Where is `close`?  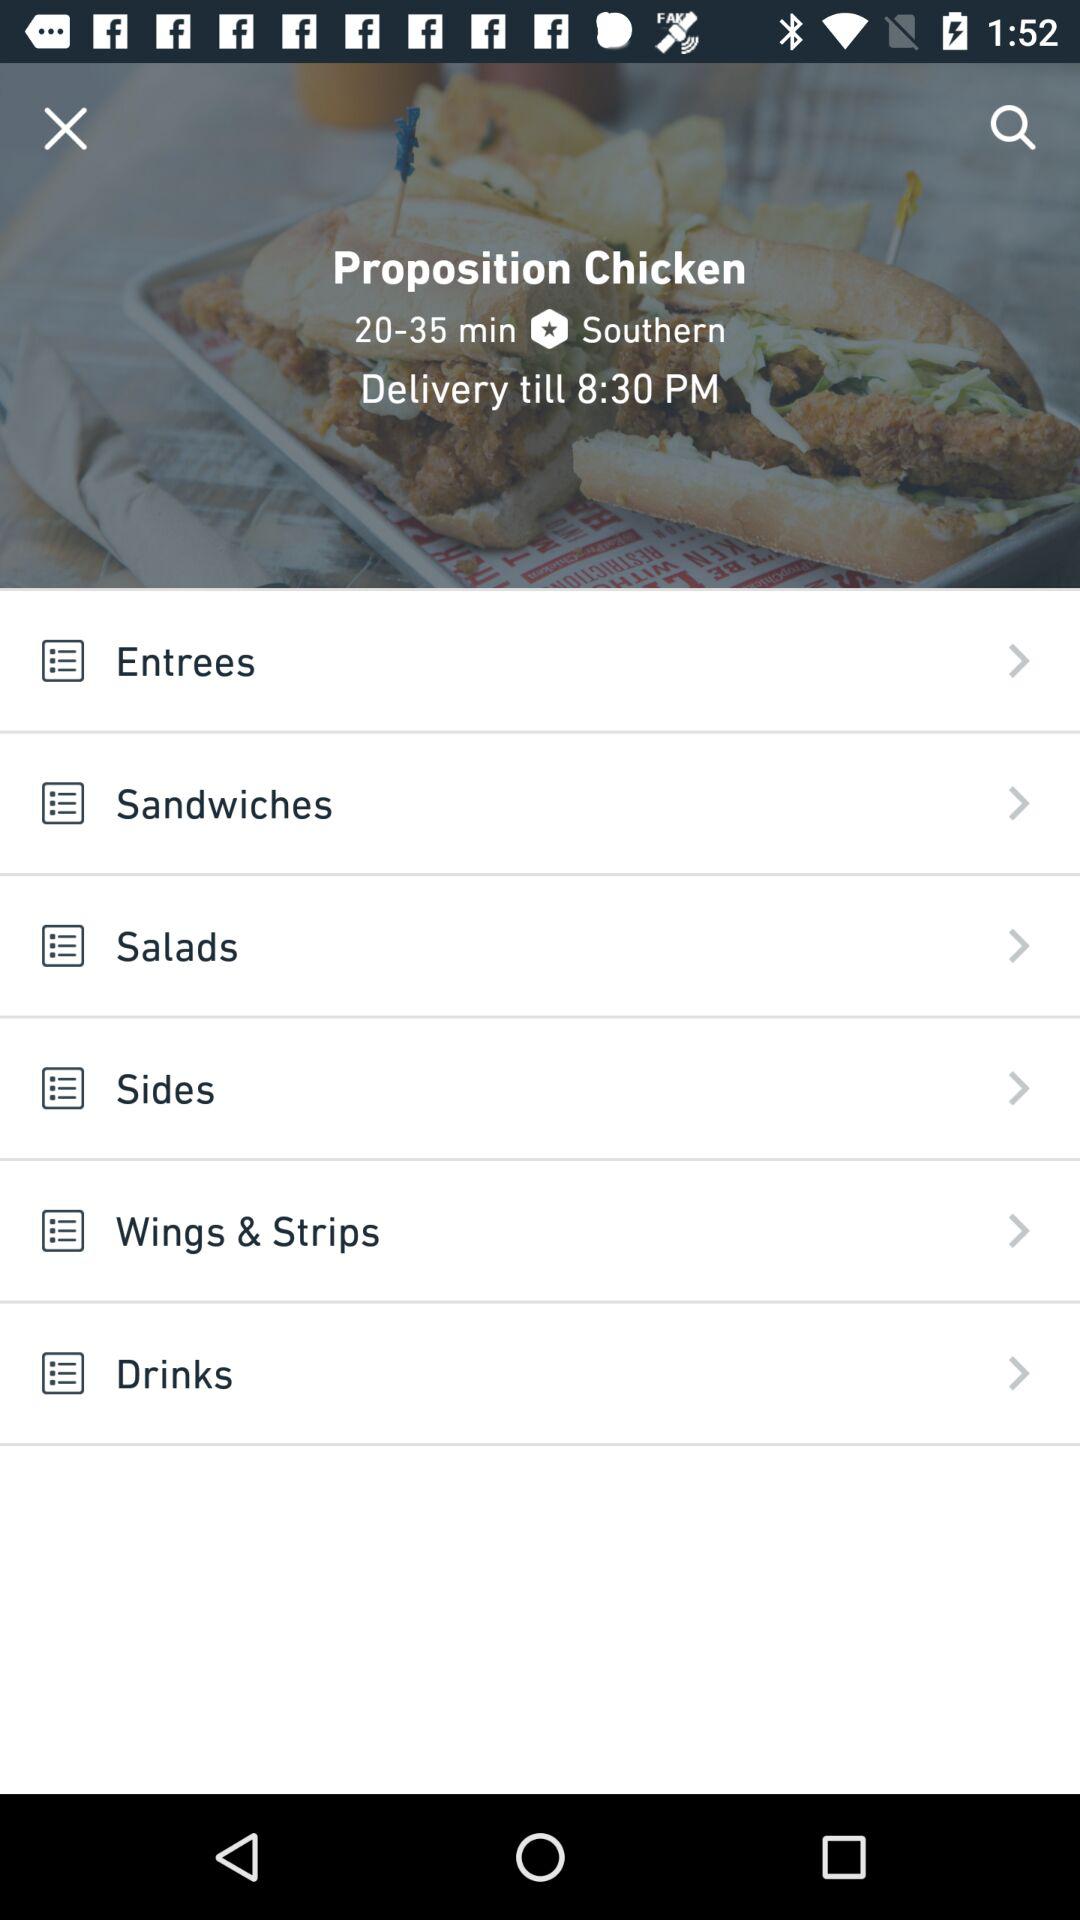
close is located at coordinates (66, 128).